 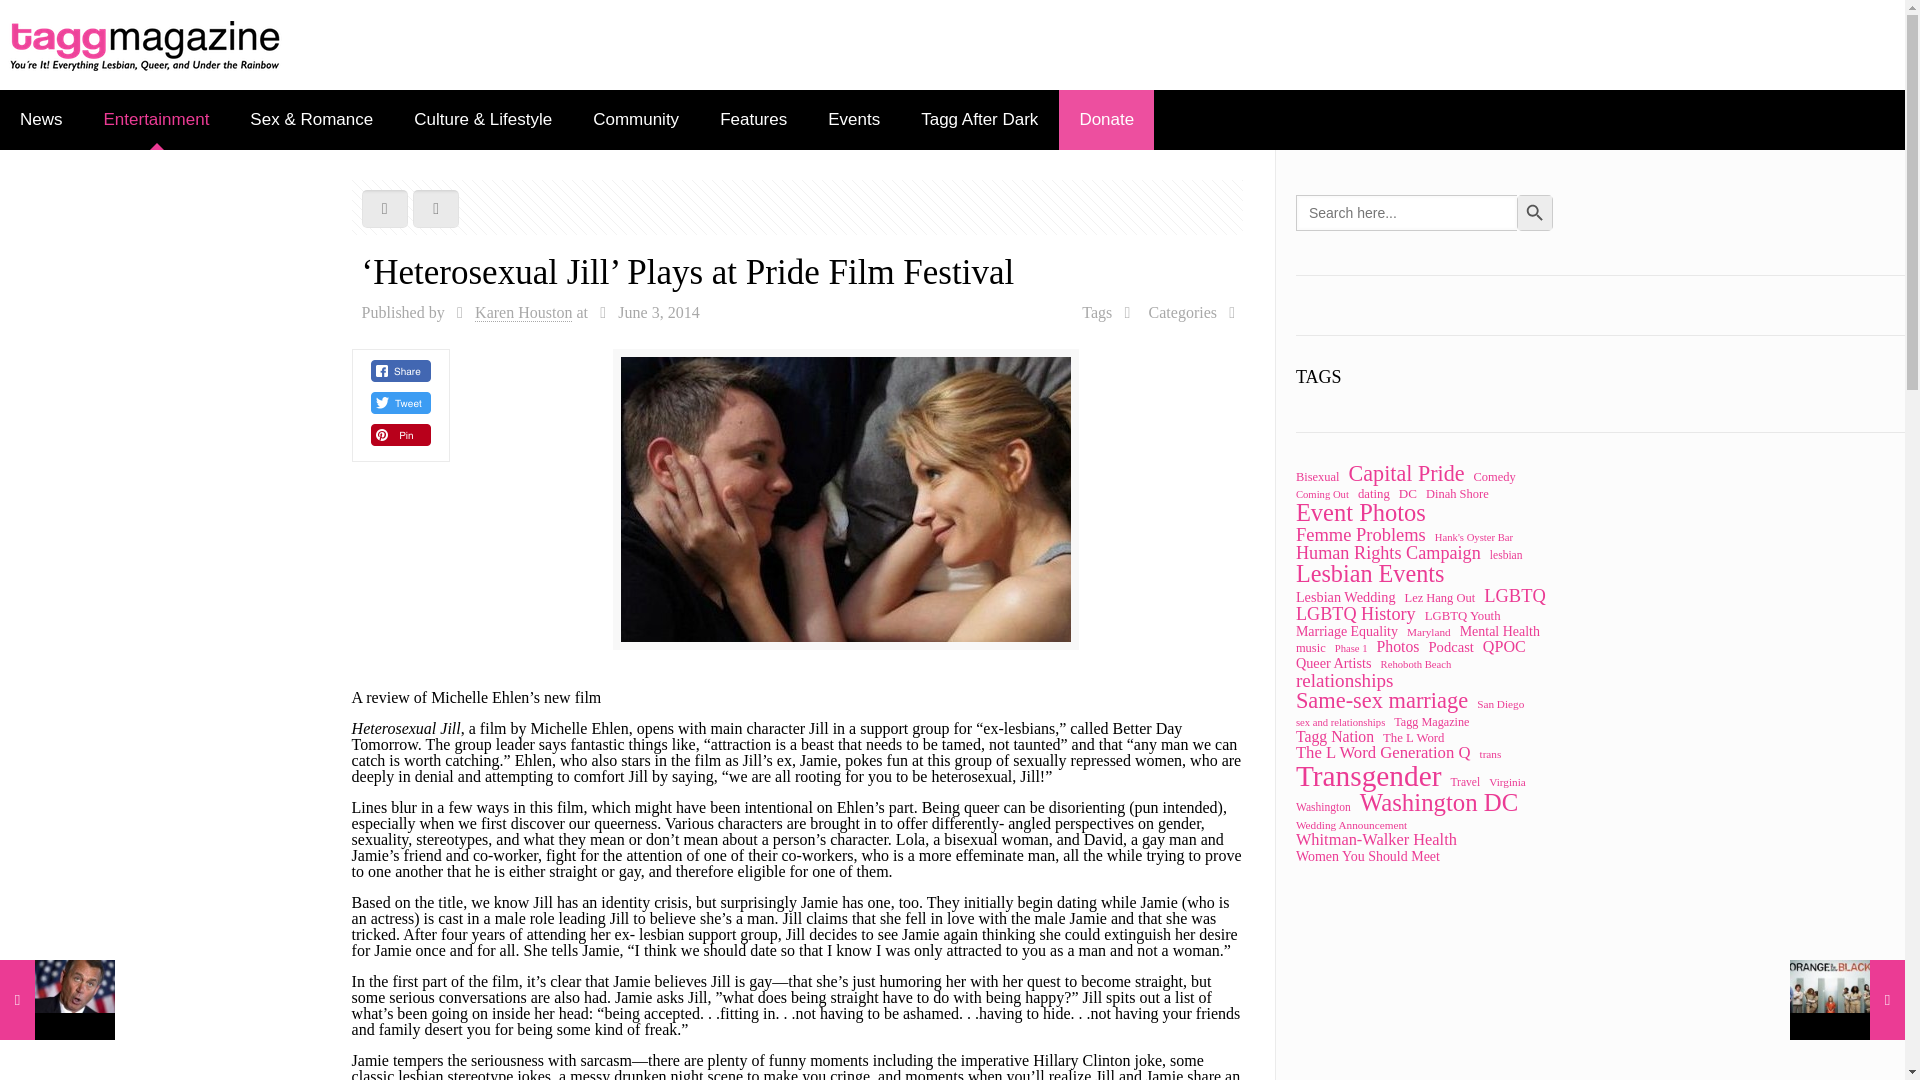 What do you see at coordinates (854, 120) in the screenshot?
I see `Events` at bounding box center [854, 120].